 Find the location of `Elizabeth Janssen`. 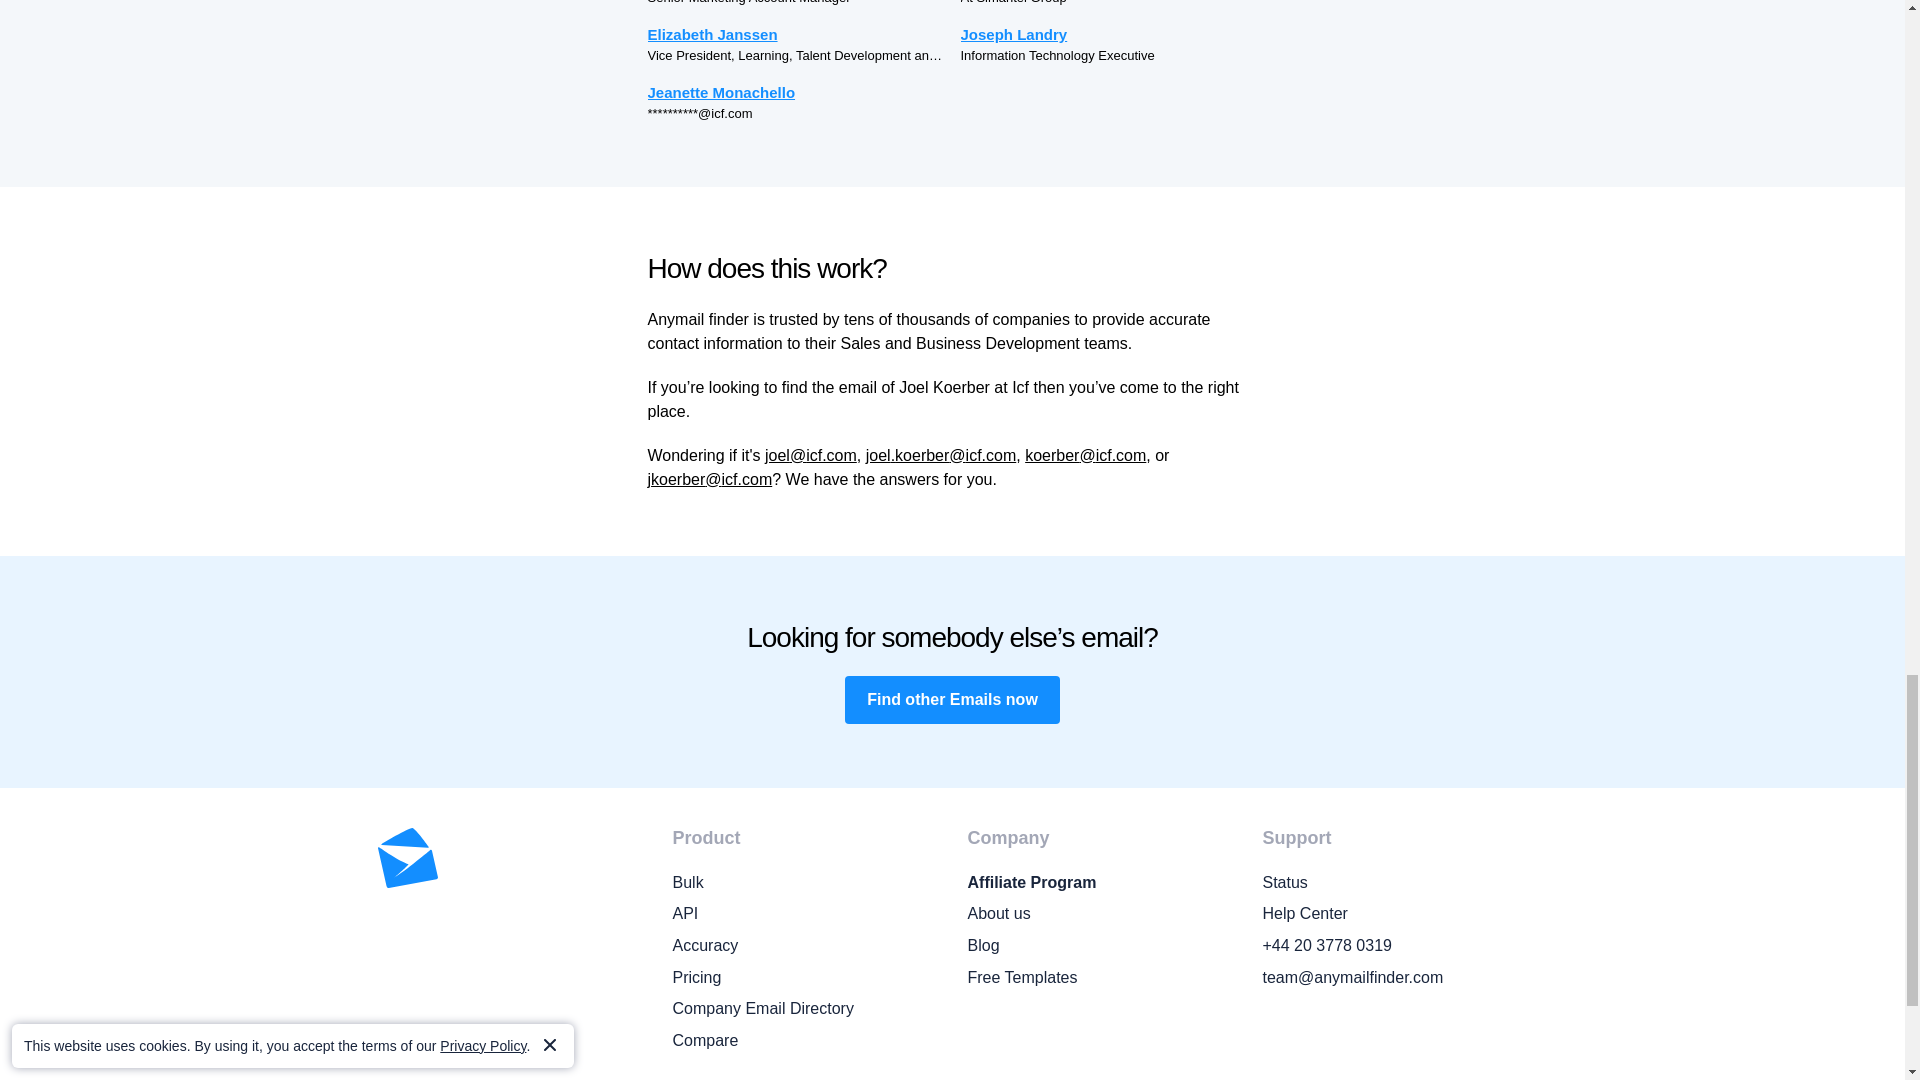

Elizabeth Janssen is located at coordinates (796, 34).